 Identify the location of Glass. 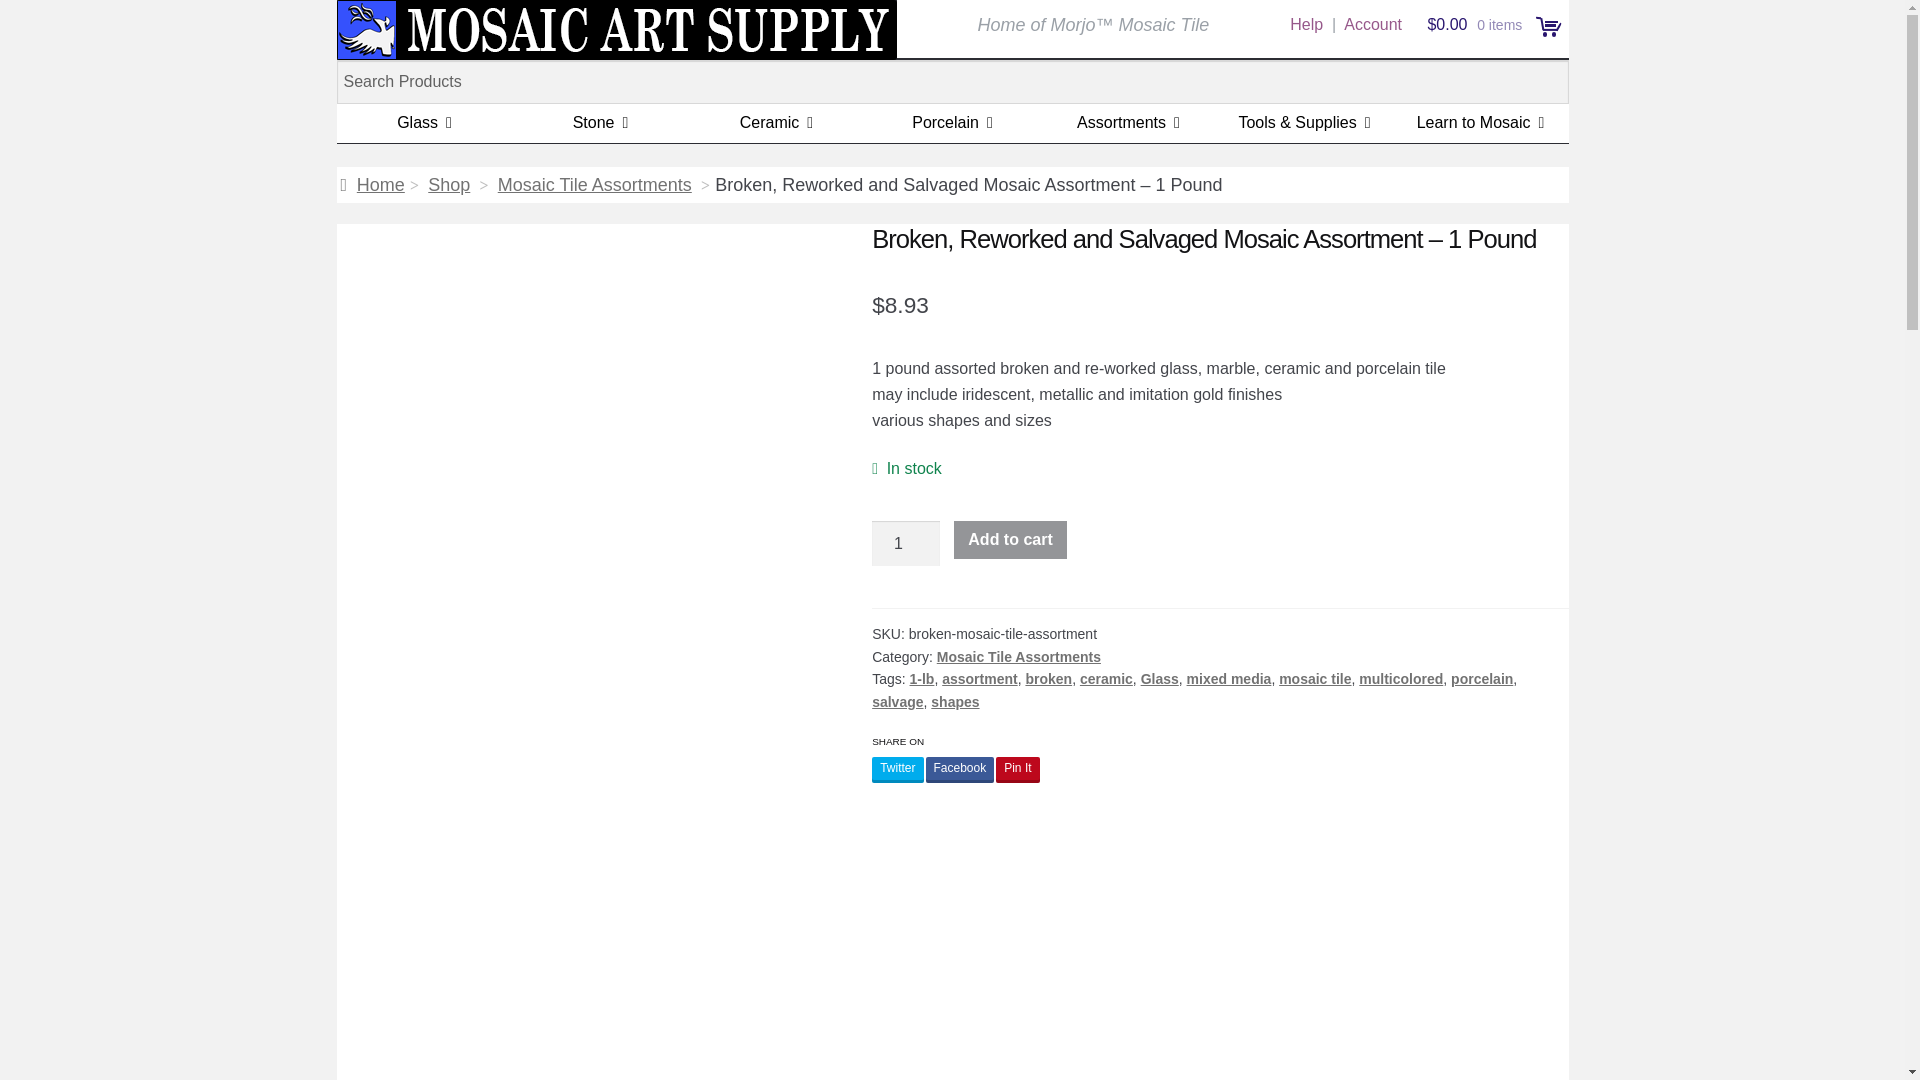
(424, 122).